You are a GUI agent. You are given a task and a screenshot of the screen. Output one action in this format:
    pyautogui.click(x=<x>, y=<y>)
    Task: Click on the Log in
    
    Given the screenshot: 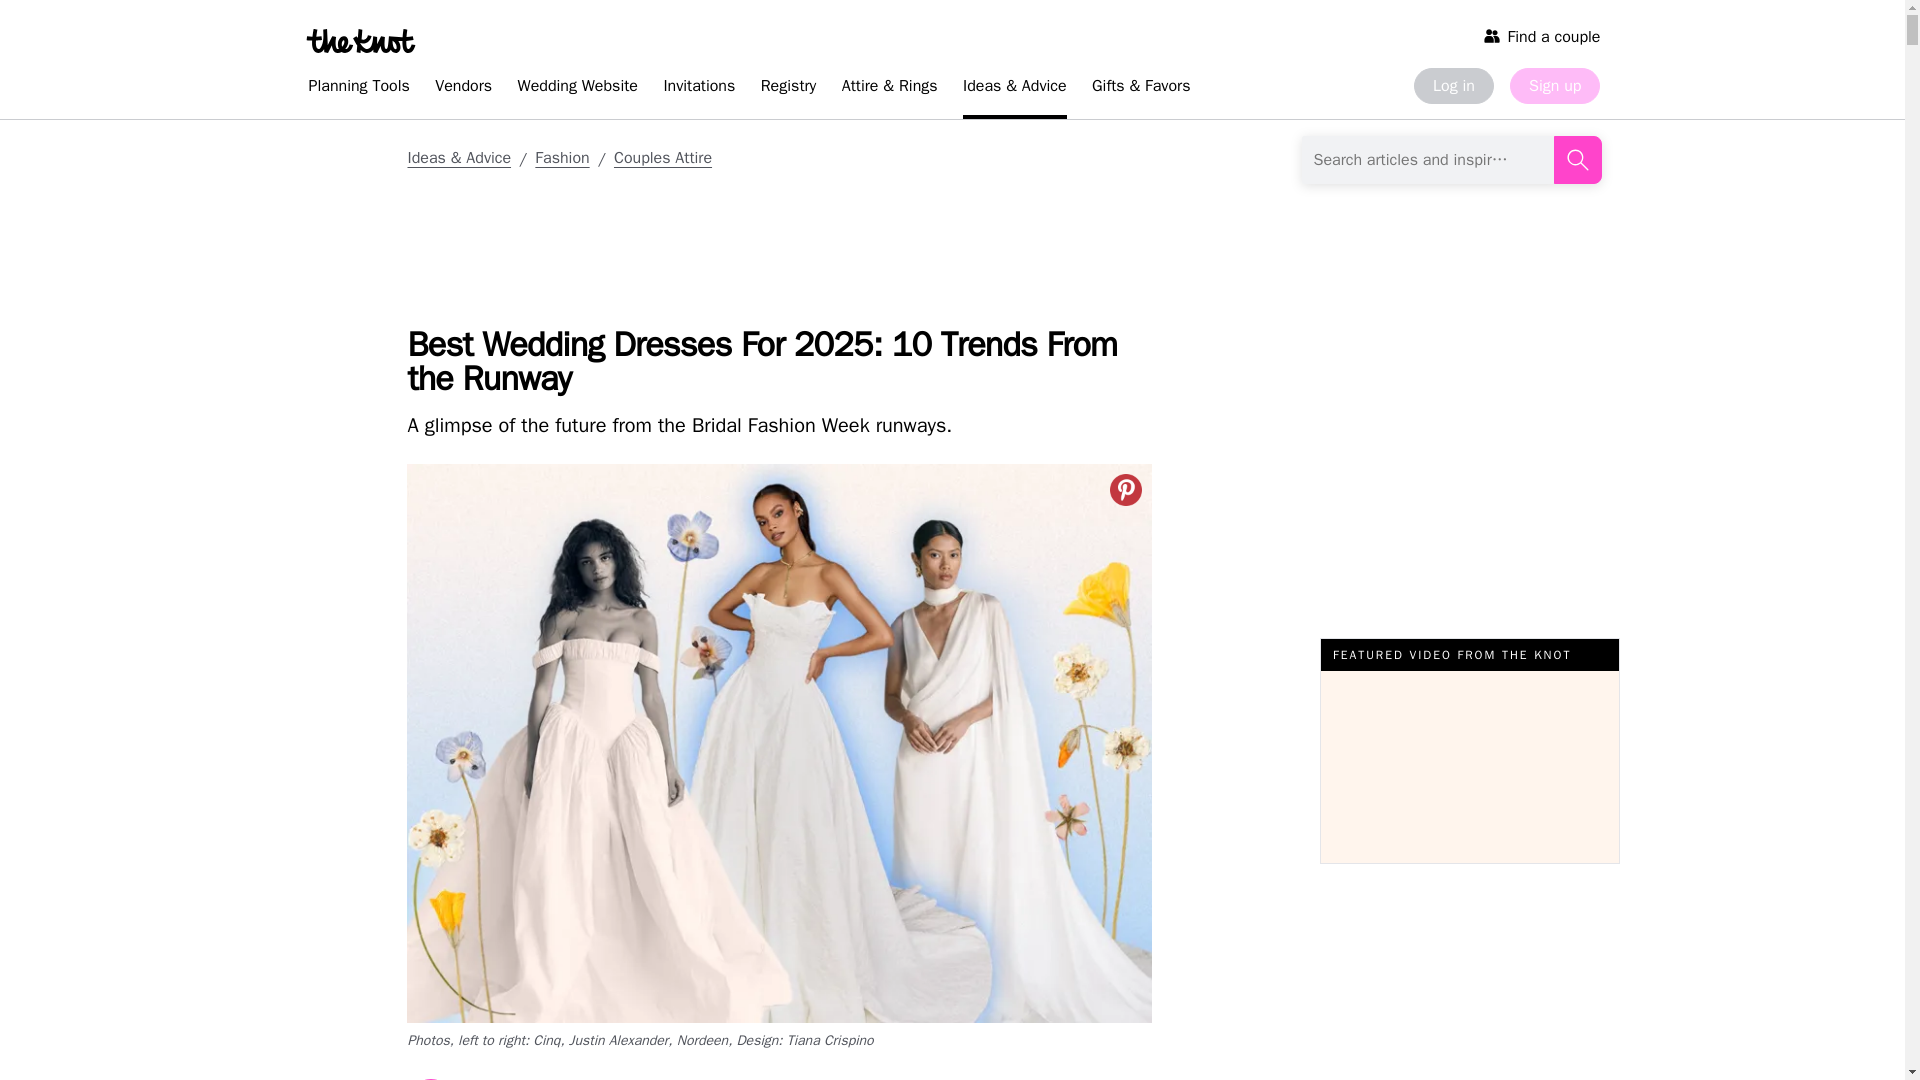 What is the action you would take?
    pyautogui.click(x=1453, y=86)
    